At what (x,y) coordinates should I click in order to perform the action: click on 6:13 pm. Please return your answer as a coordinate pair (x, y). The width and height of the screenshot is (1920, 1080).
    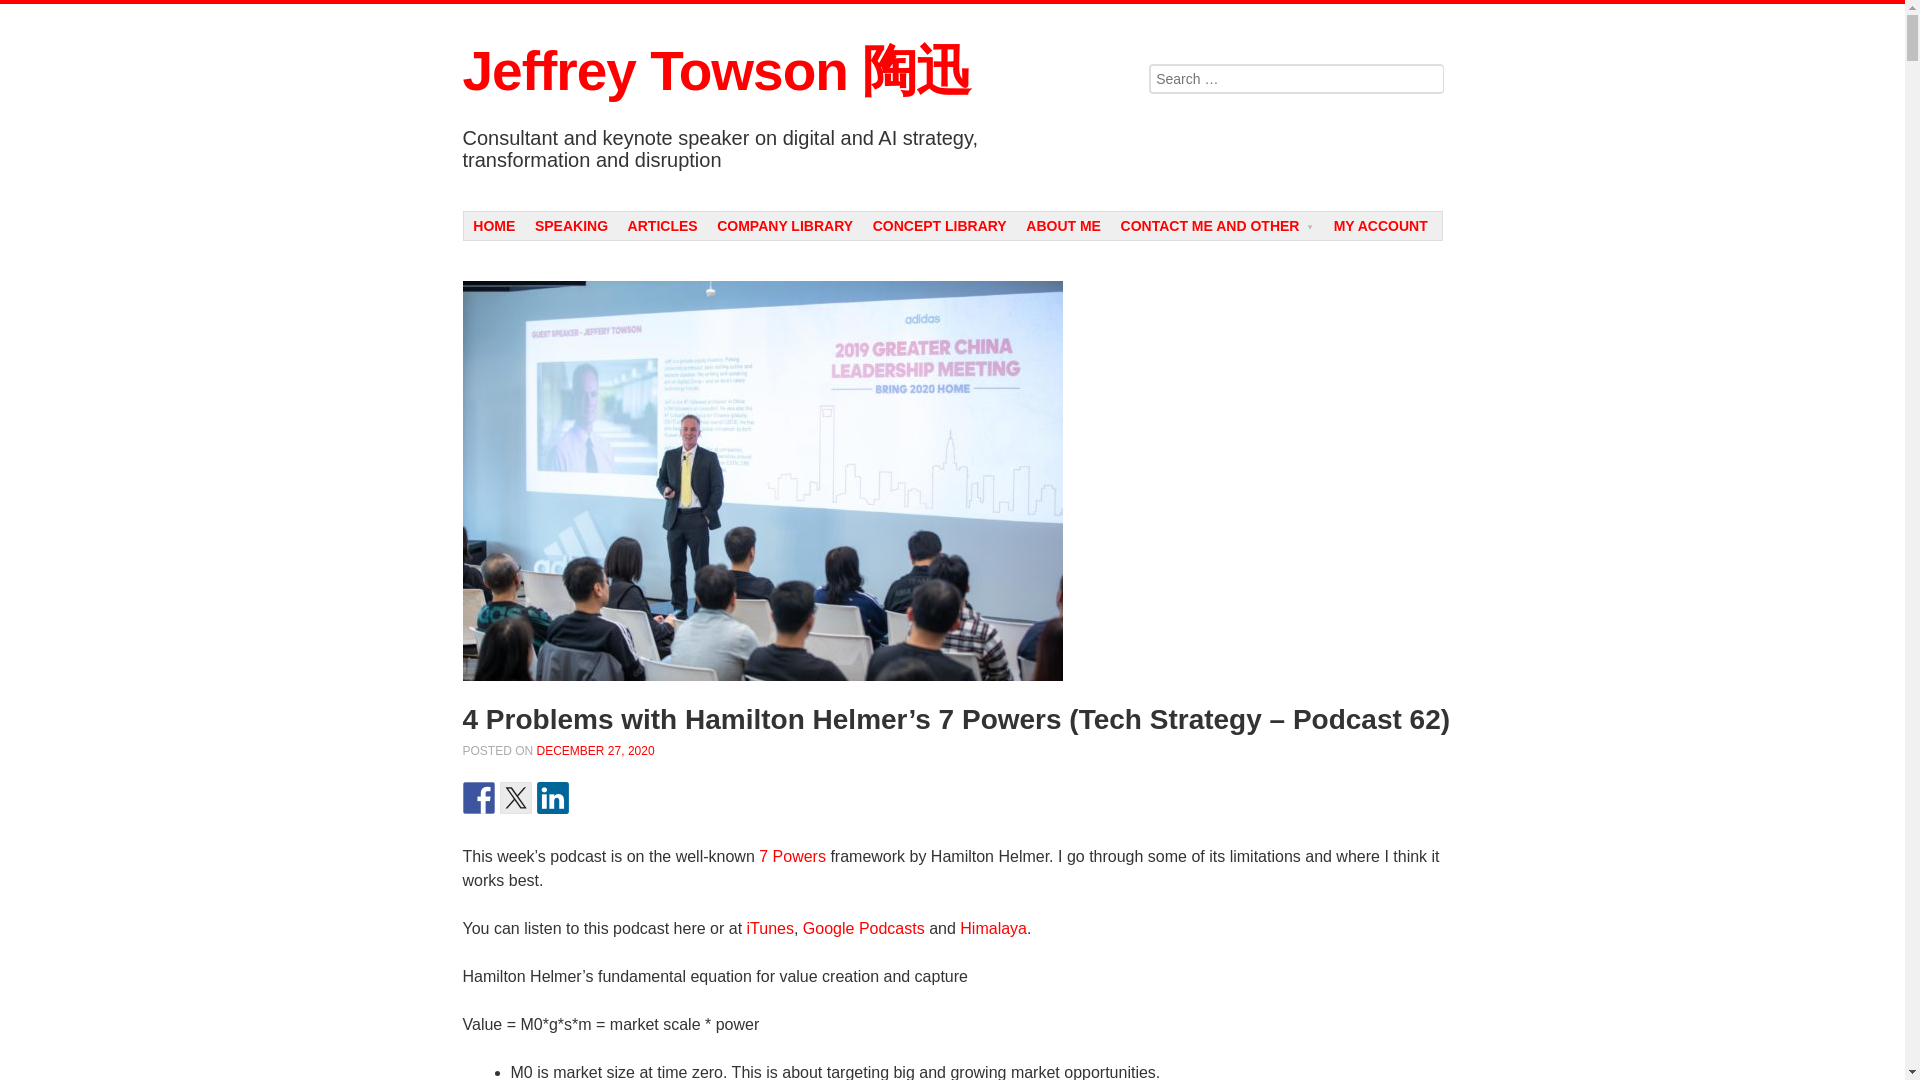
    Looking at the image, I should click on (596, 751).